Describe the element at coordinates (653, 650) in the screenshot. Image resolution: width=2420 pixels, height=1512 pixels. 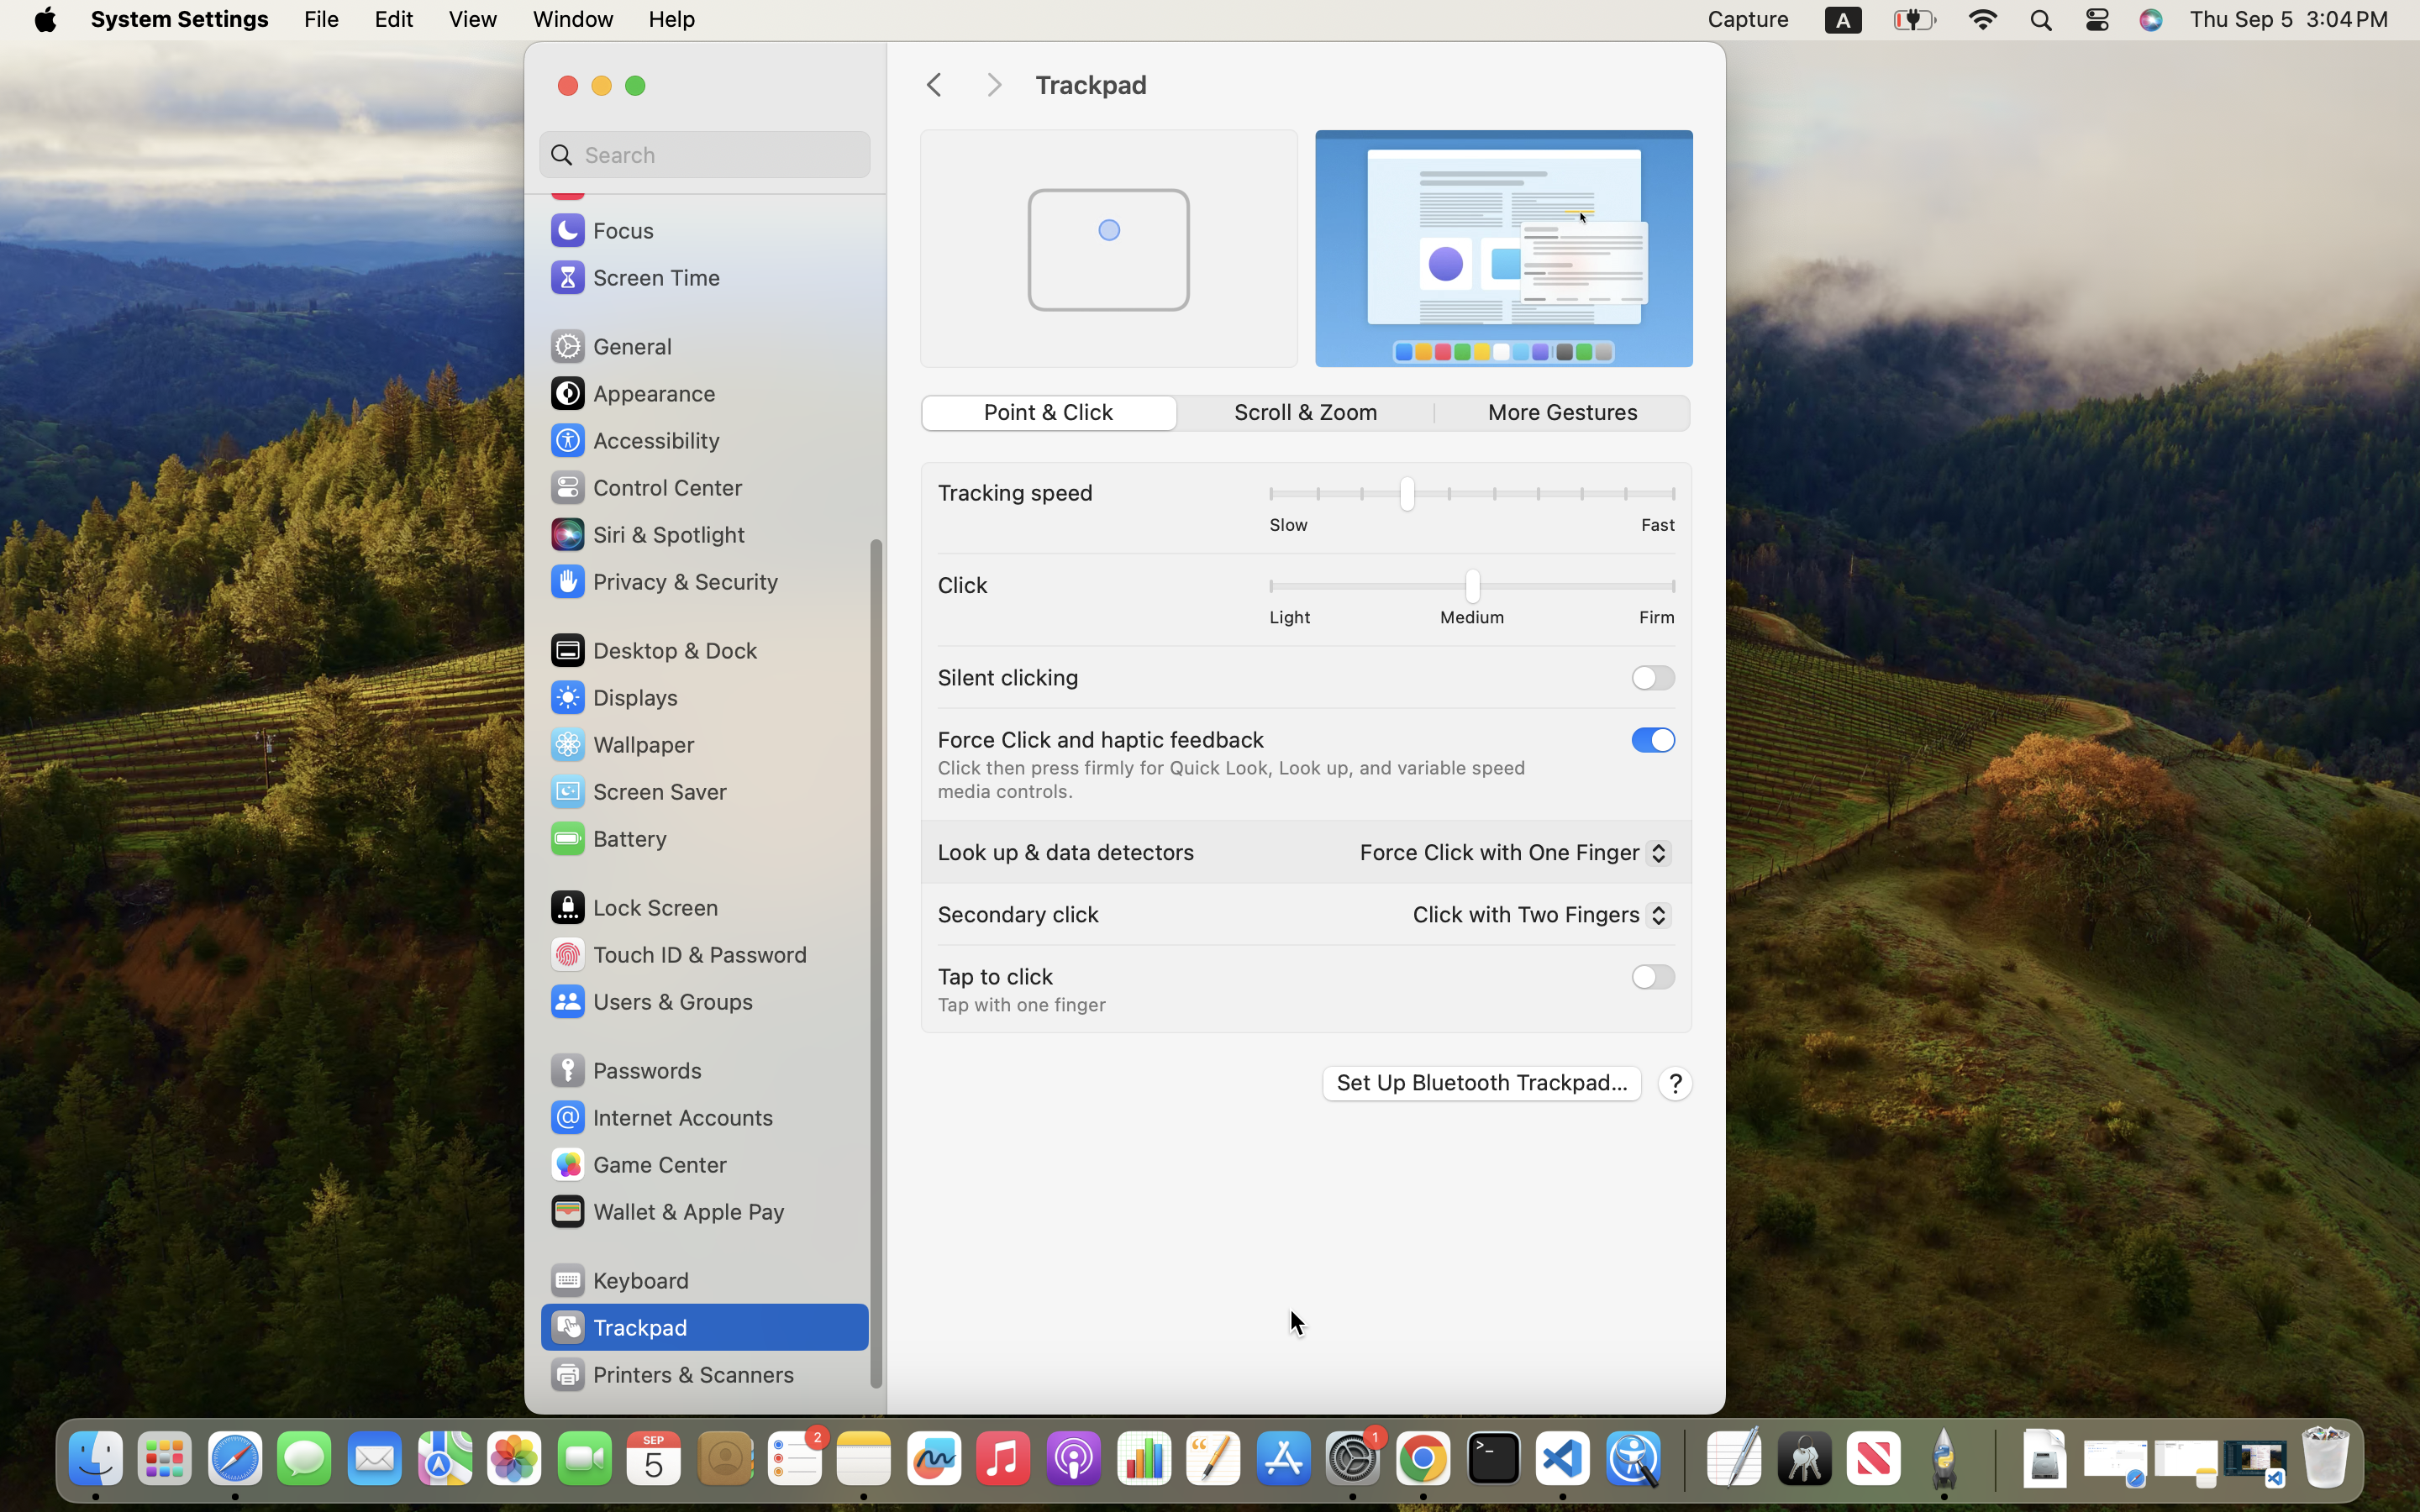
I see `Desktop & Dock` at that location.